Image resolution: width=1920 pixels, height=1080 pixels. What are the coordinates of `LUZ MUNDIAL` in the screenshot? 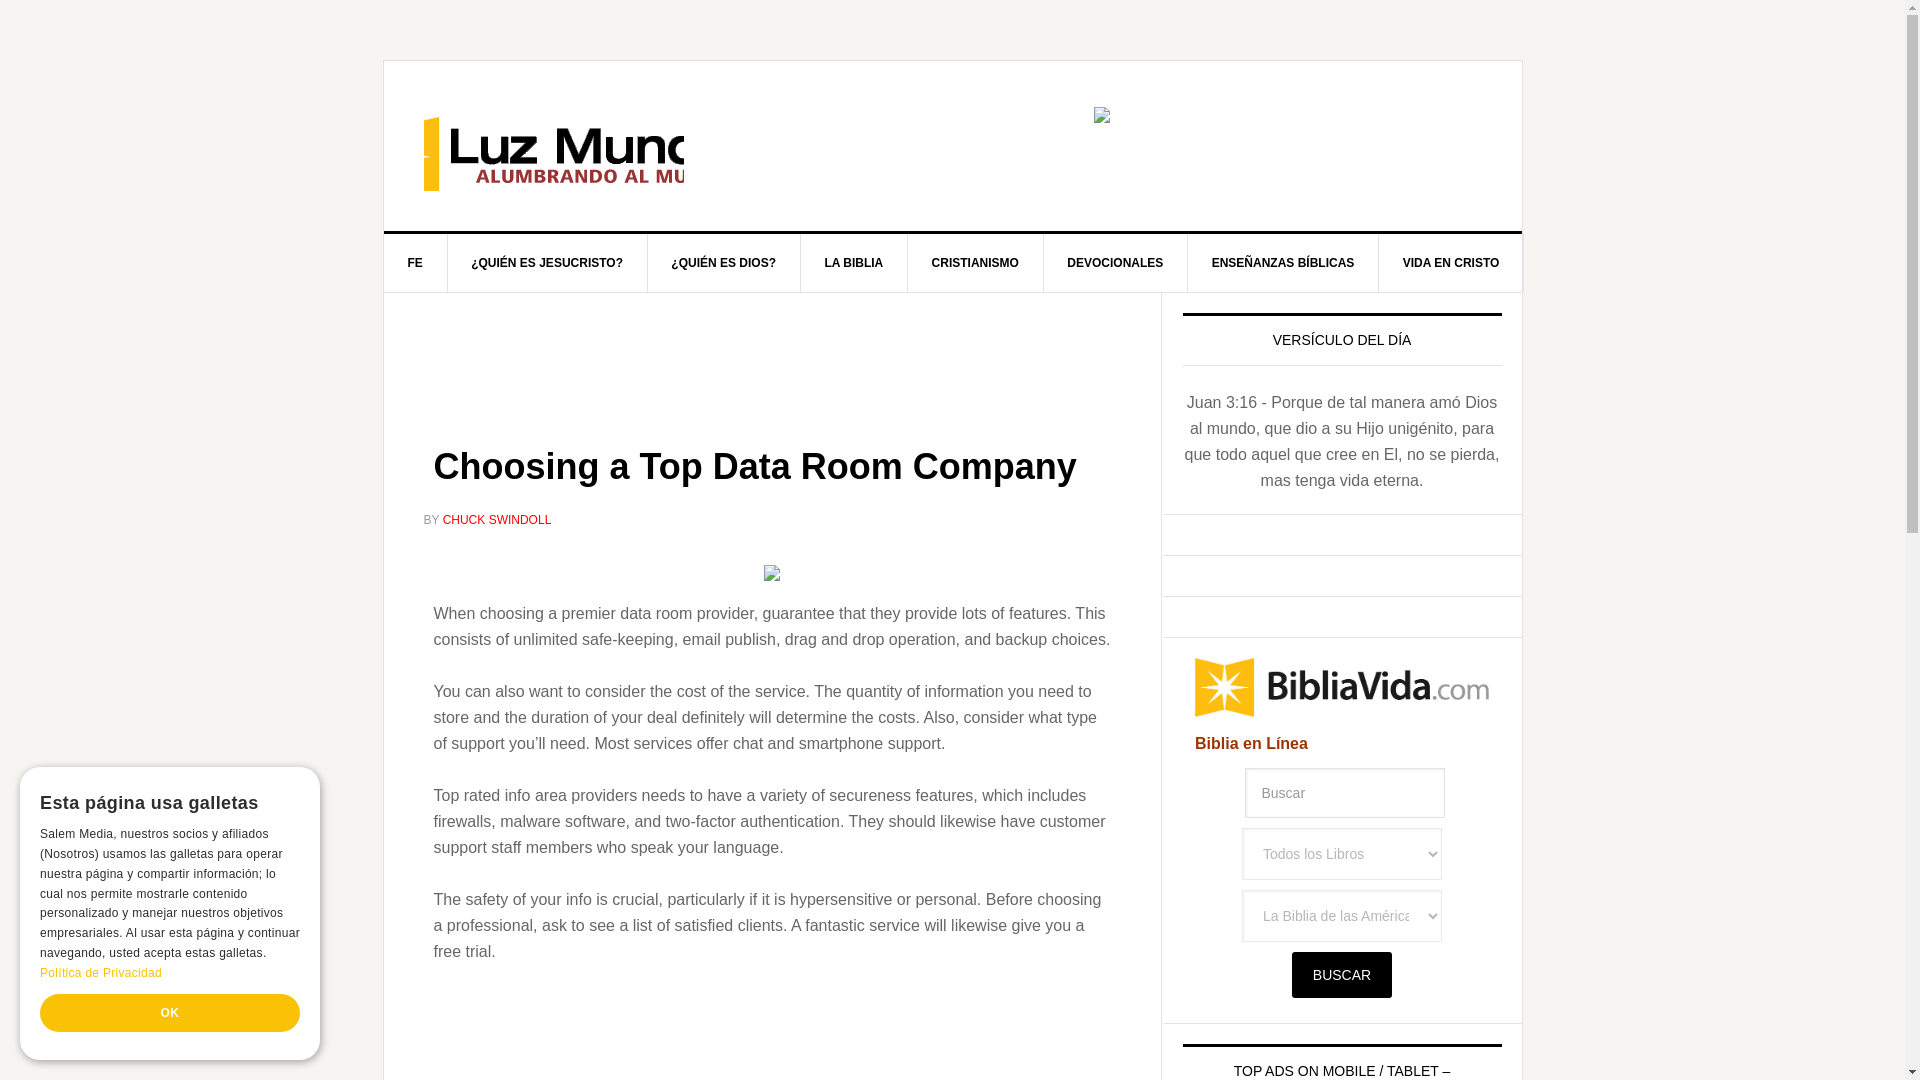 It's located at (554, 146).